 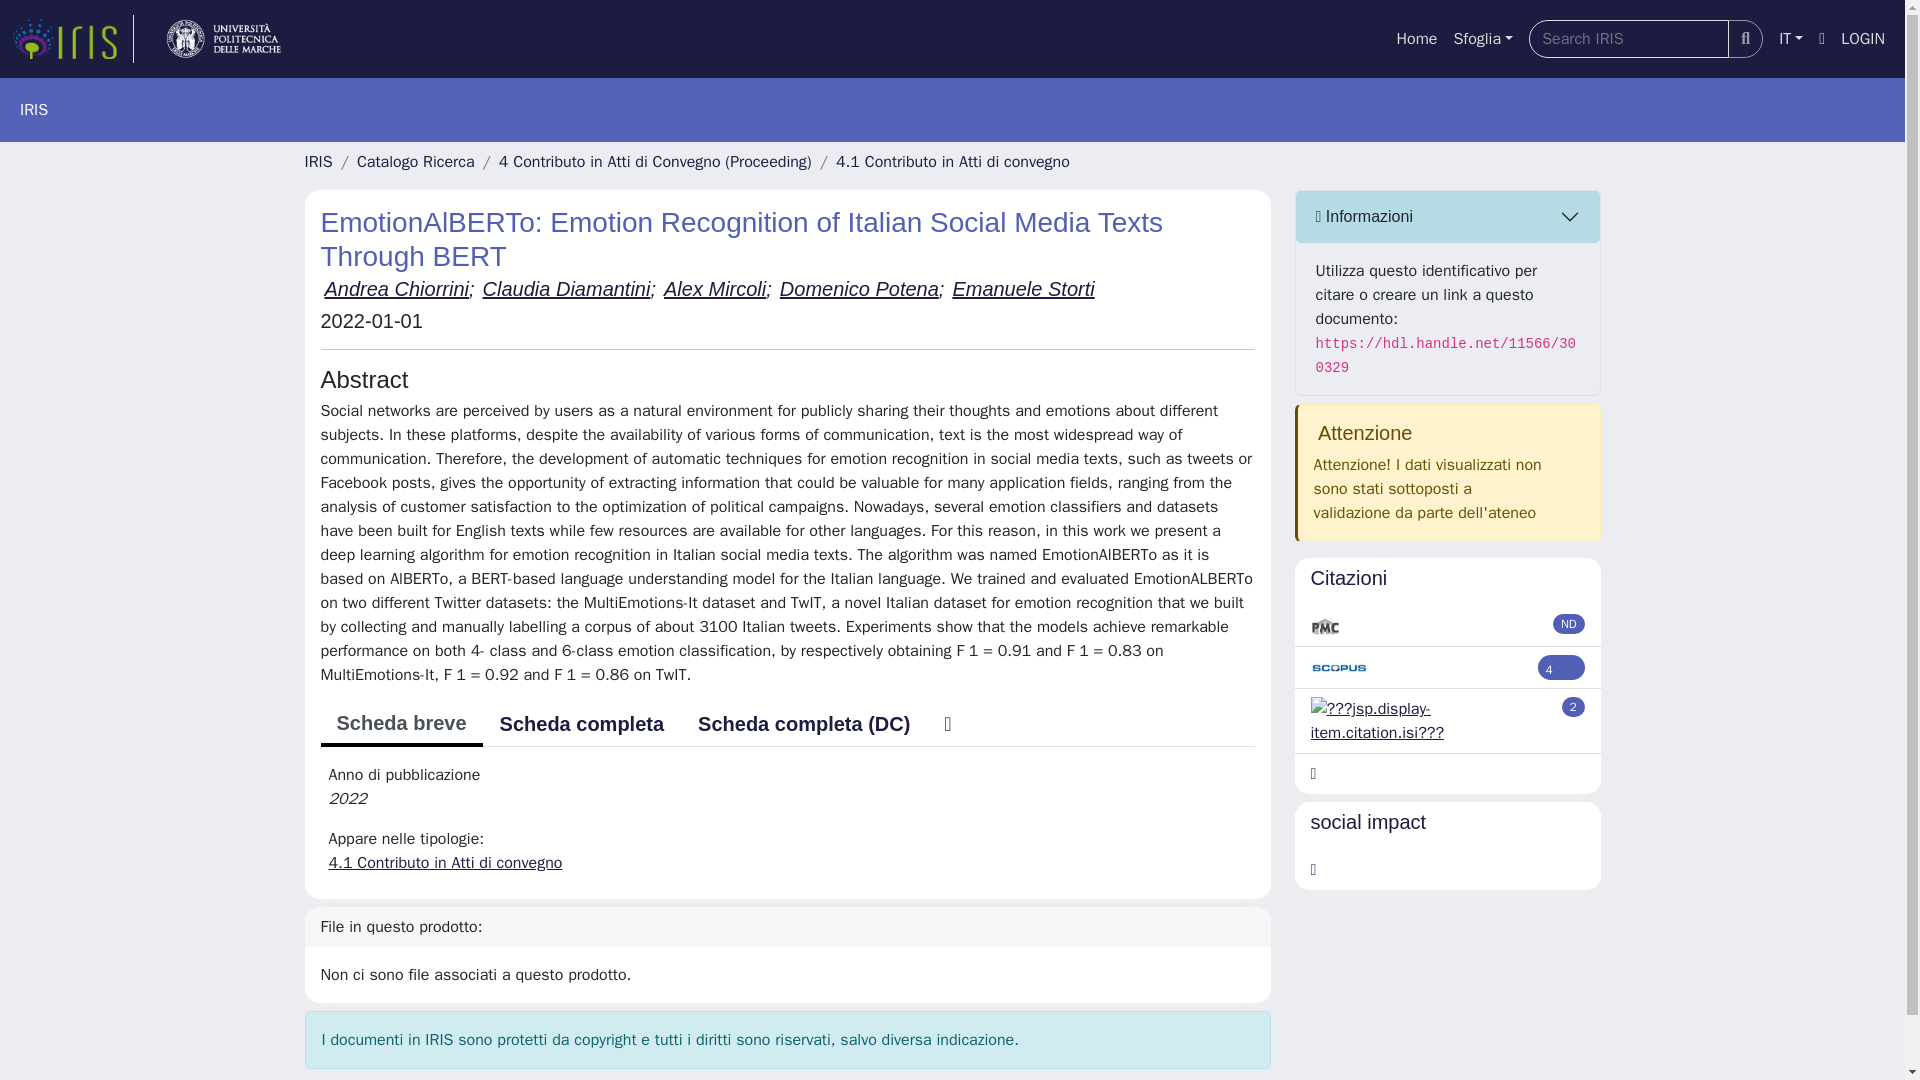 I want to click on IT, so click(x=1790, y=39).